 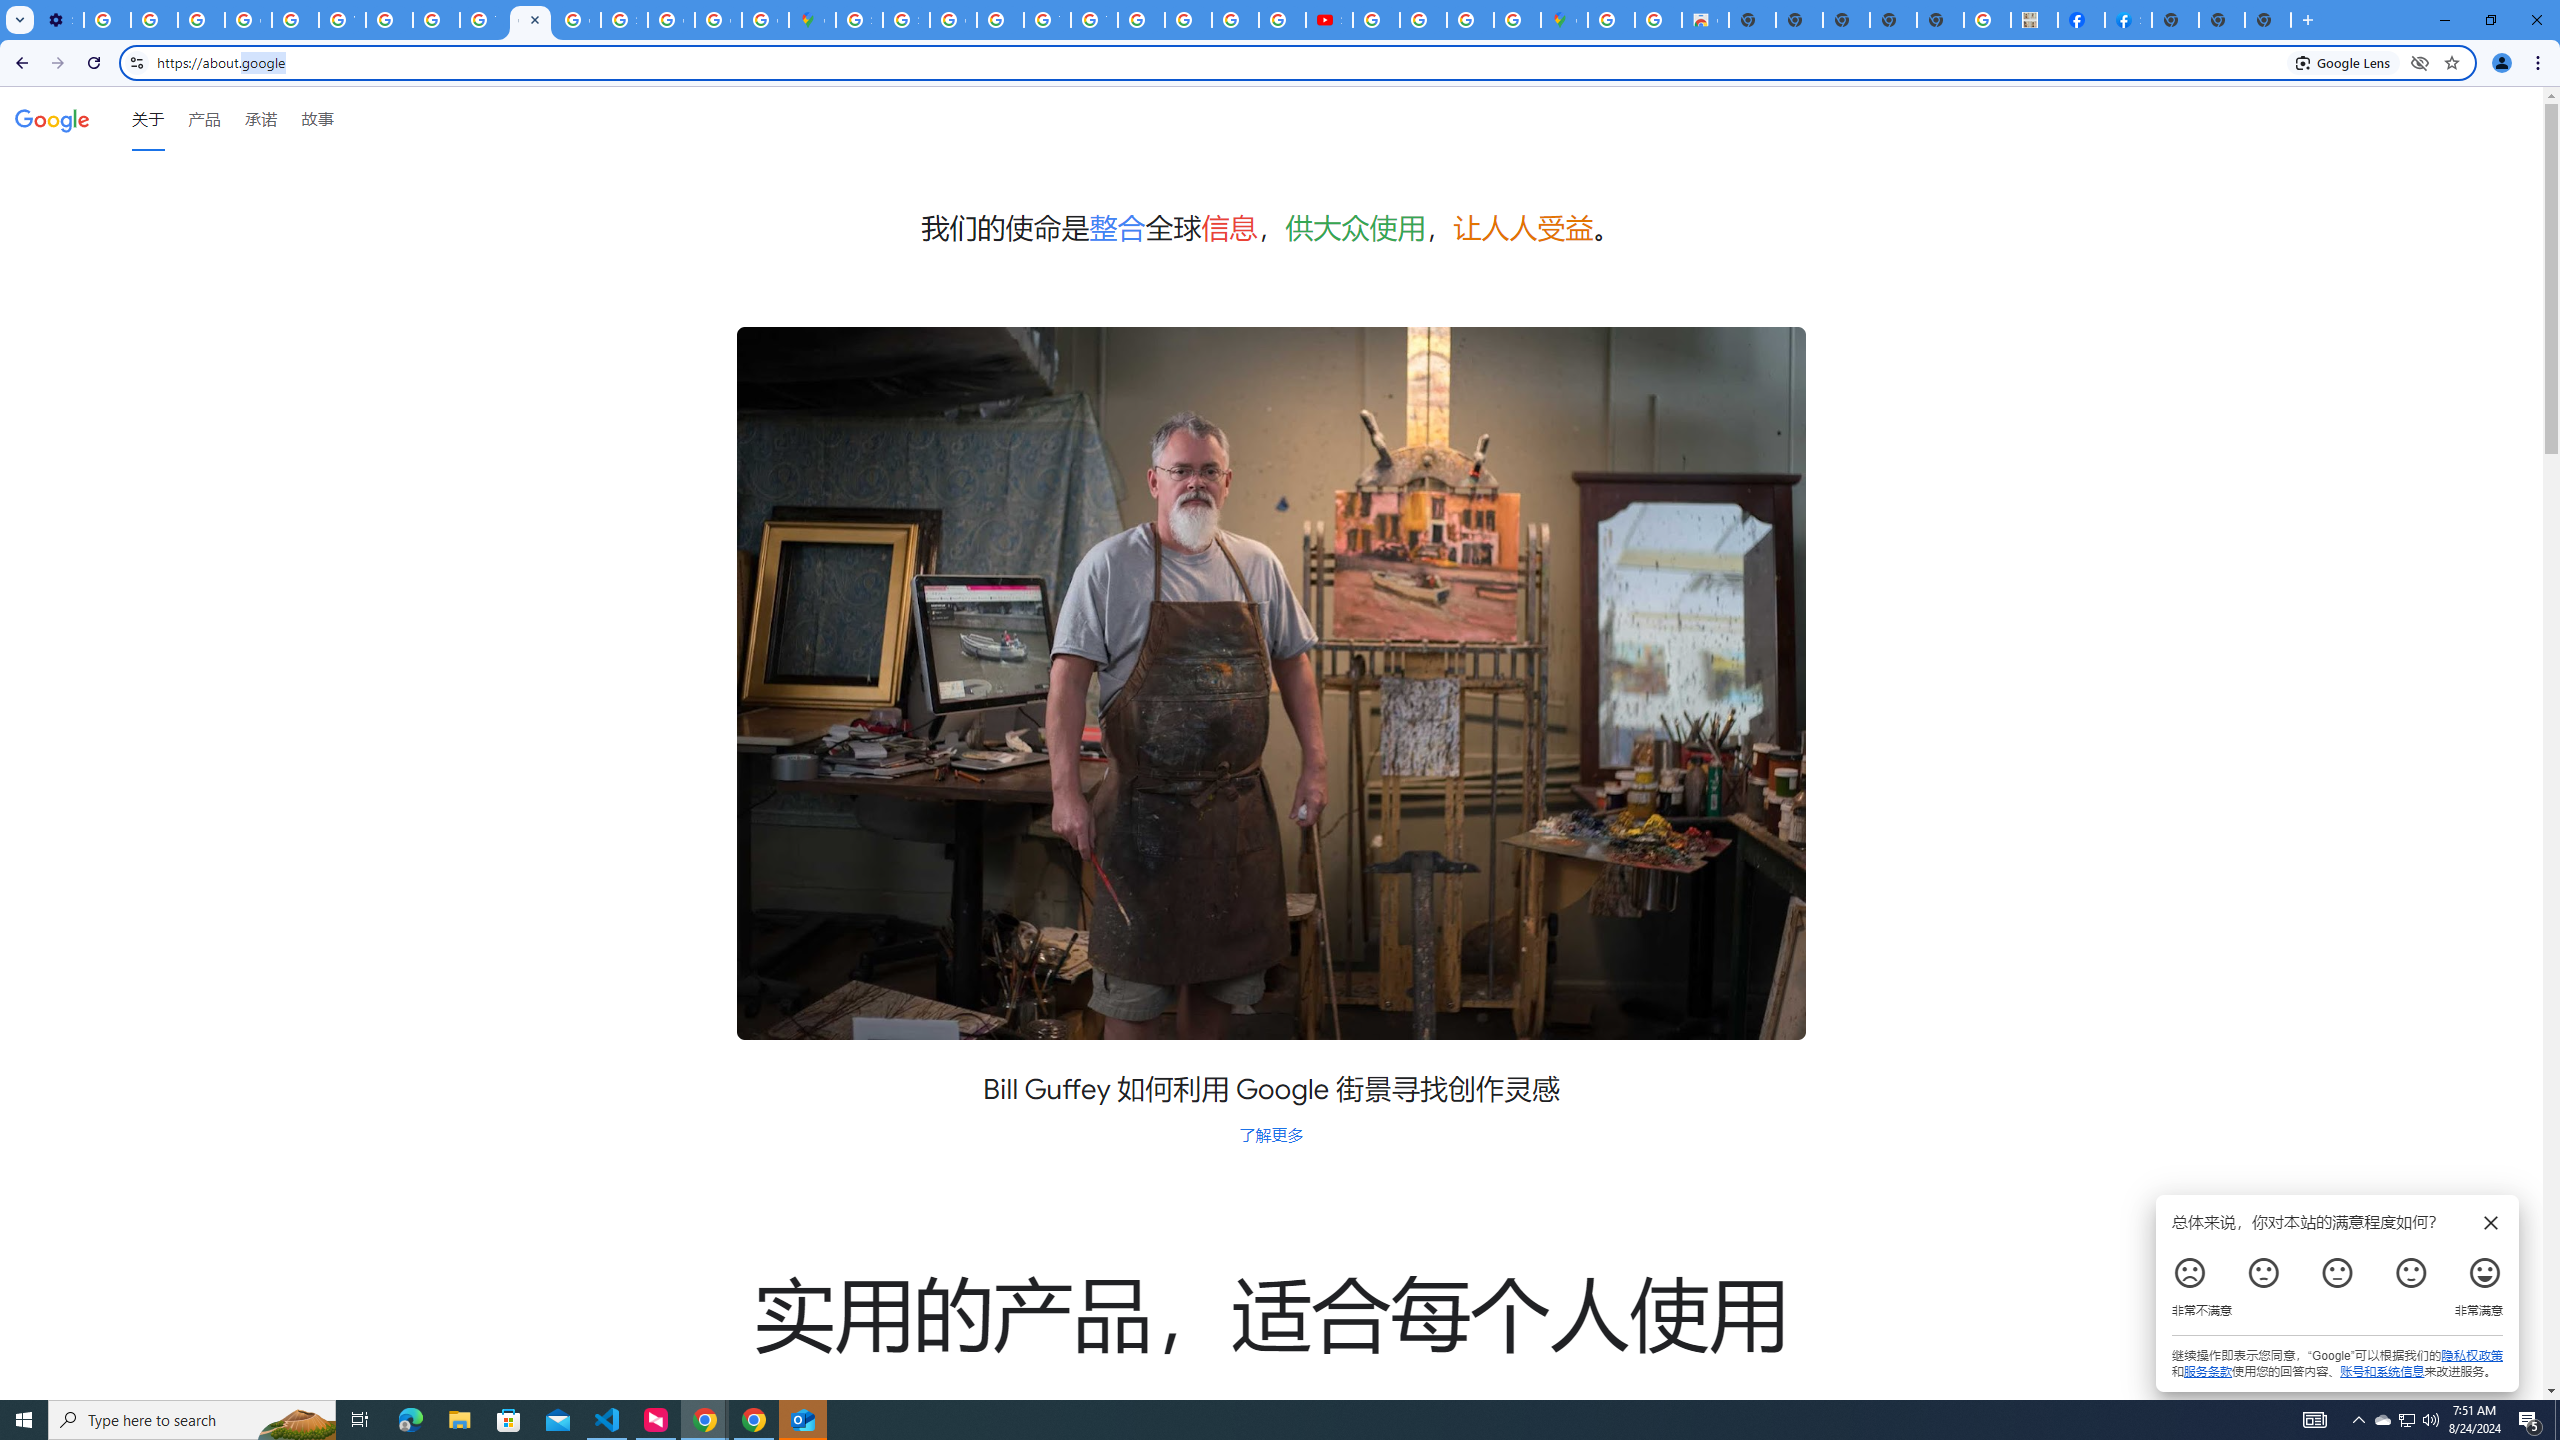 What do you see at coordinates (2174, 20) in the screenshot?
I see `New Tab` at bounding box center [2174, 20].